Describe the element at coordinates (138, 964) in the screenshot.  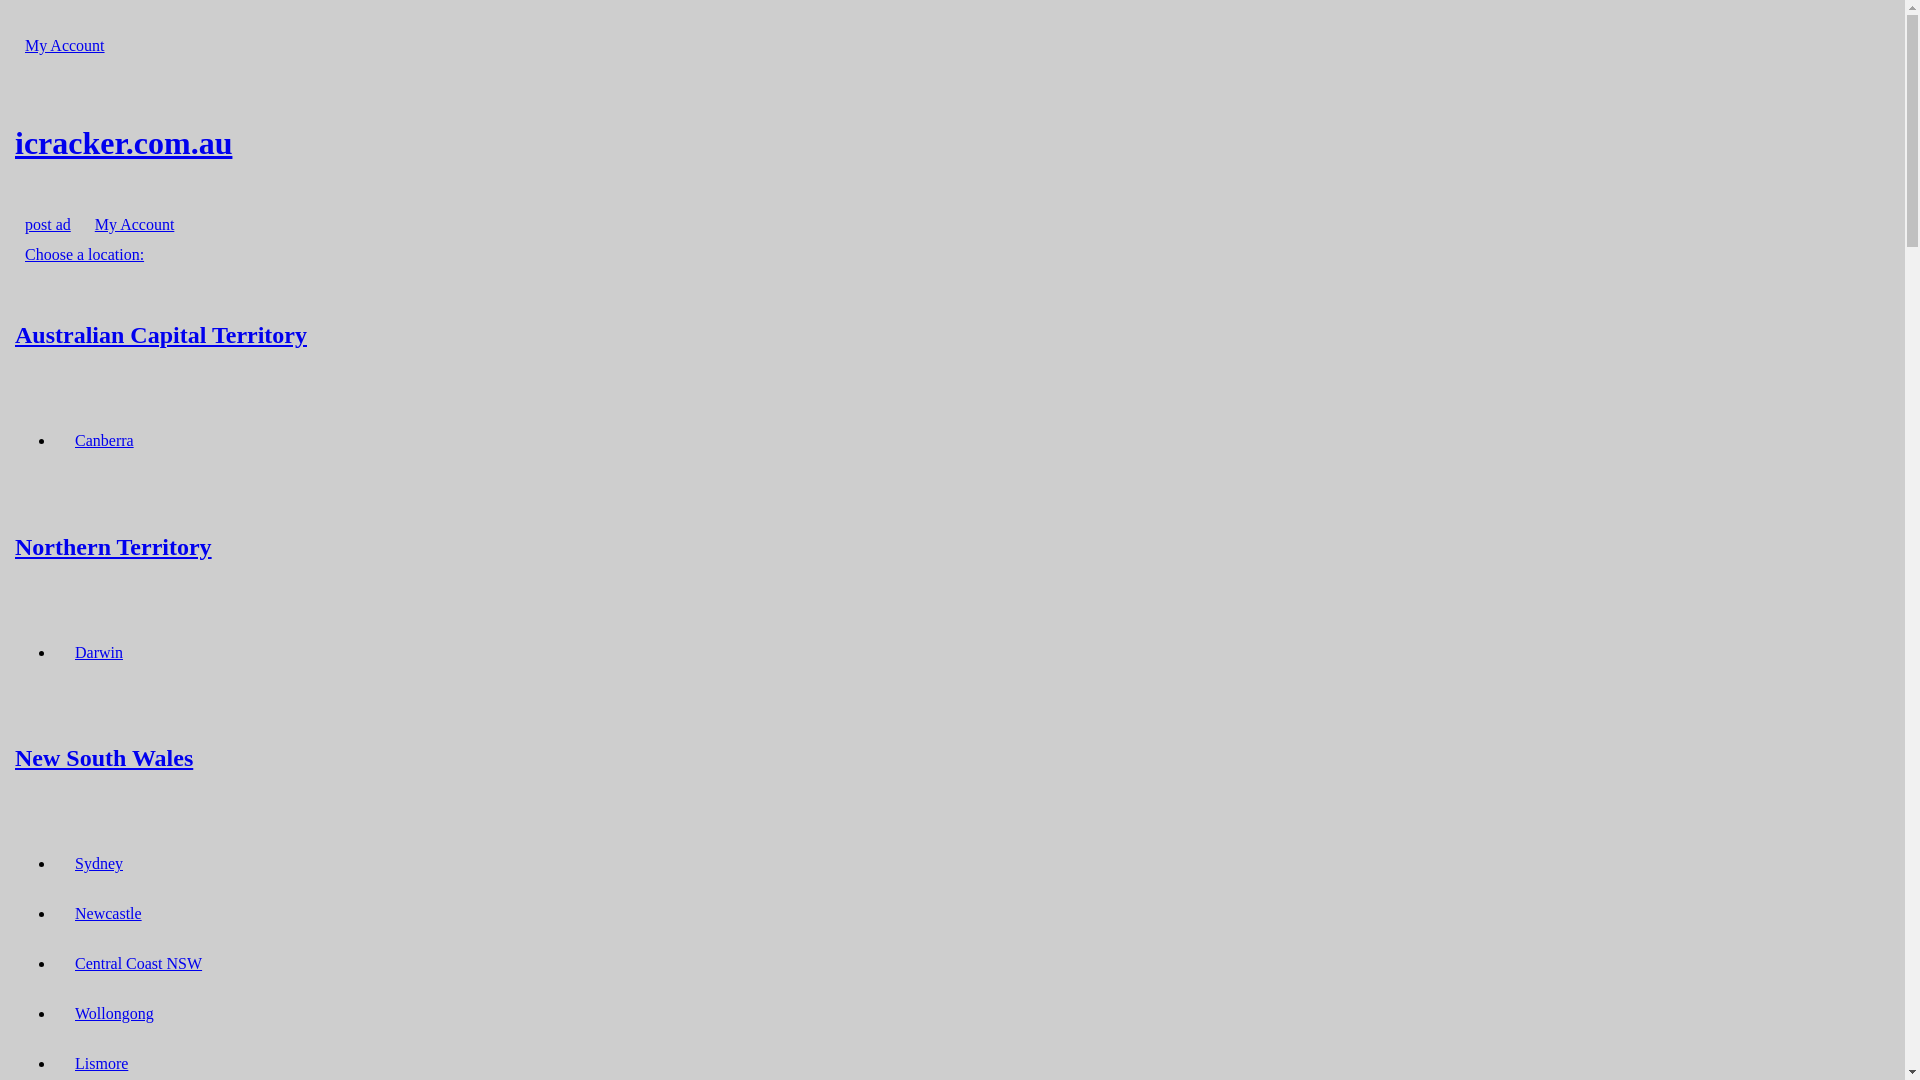
I see `Central Coast NSW` at that location.